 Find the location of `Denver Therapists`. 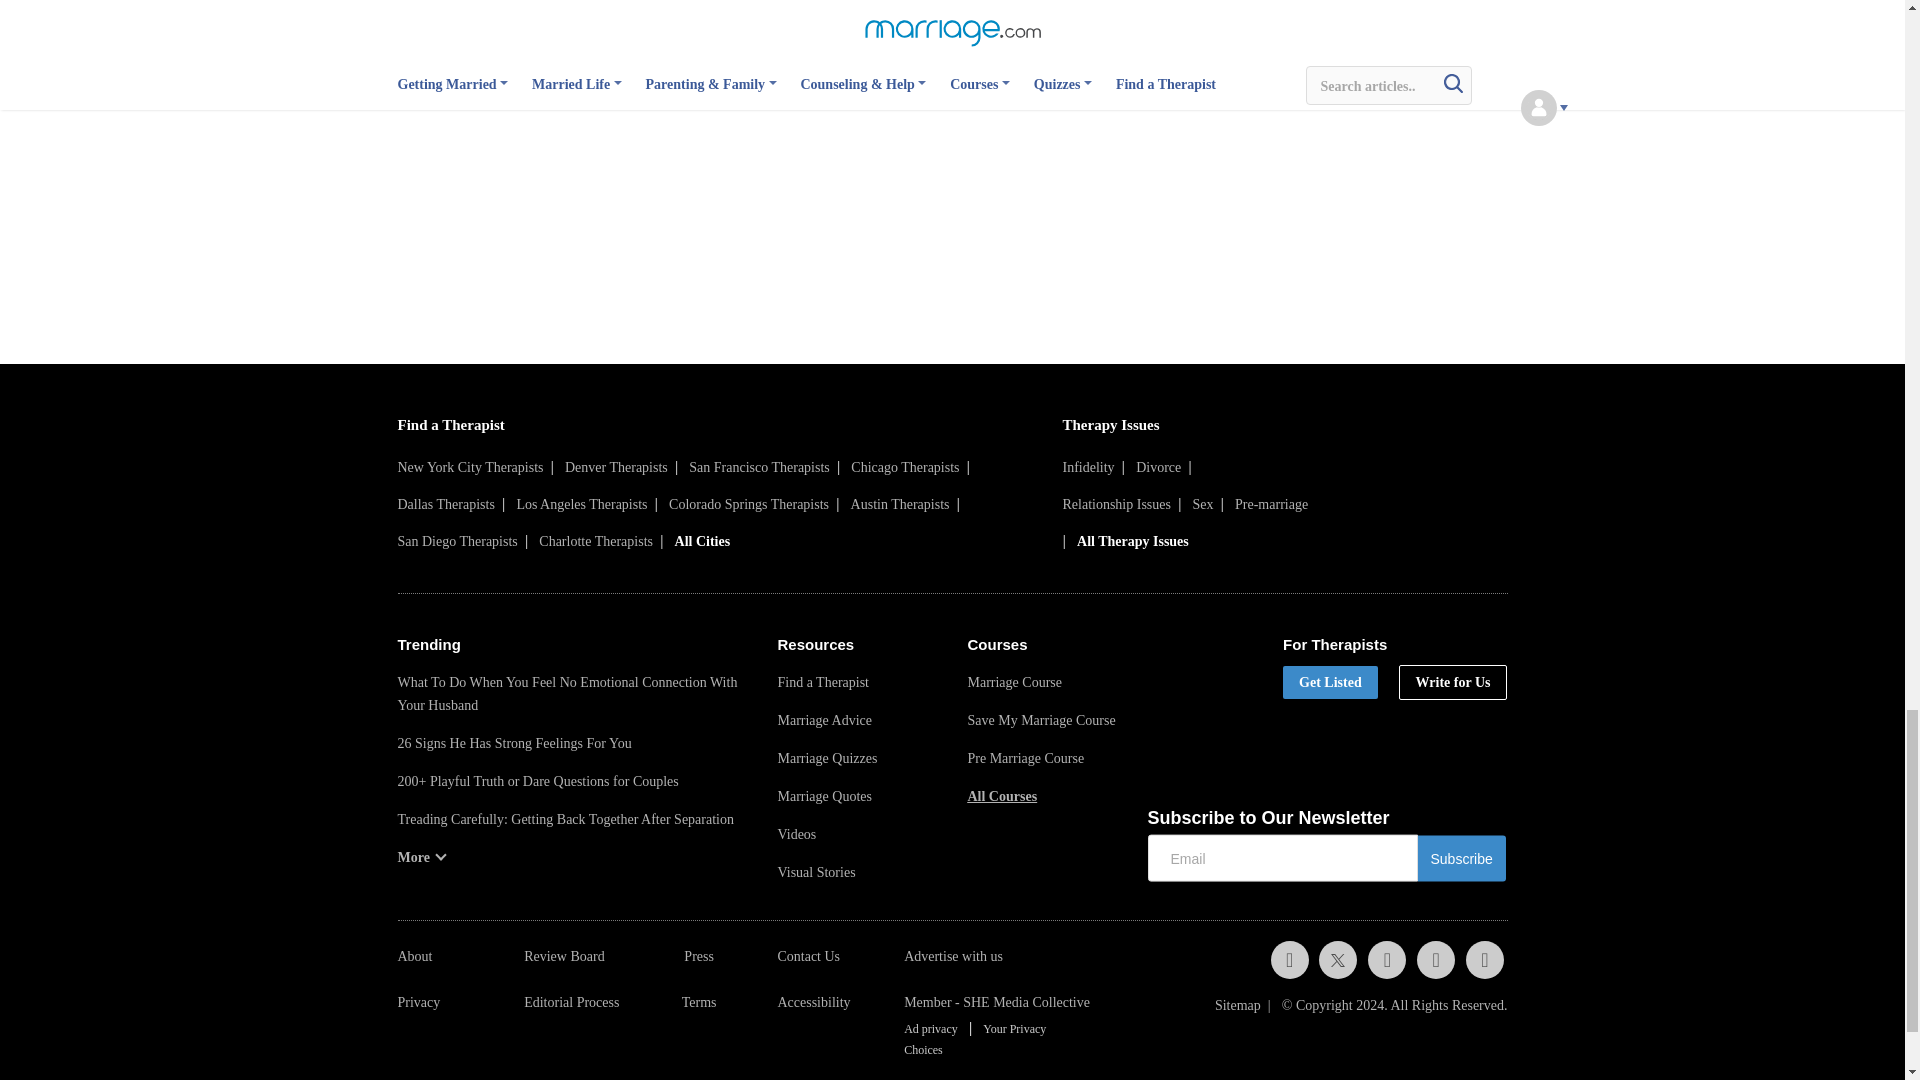

Denver Therapists is located at coordinates (616, 468).